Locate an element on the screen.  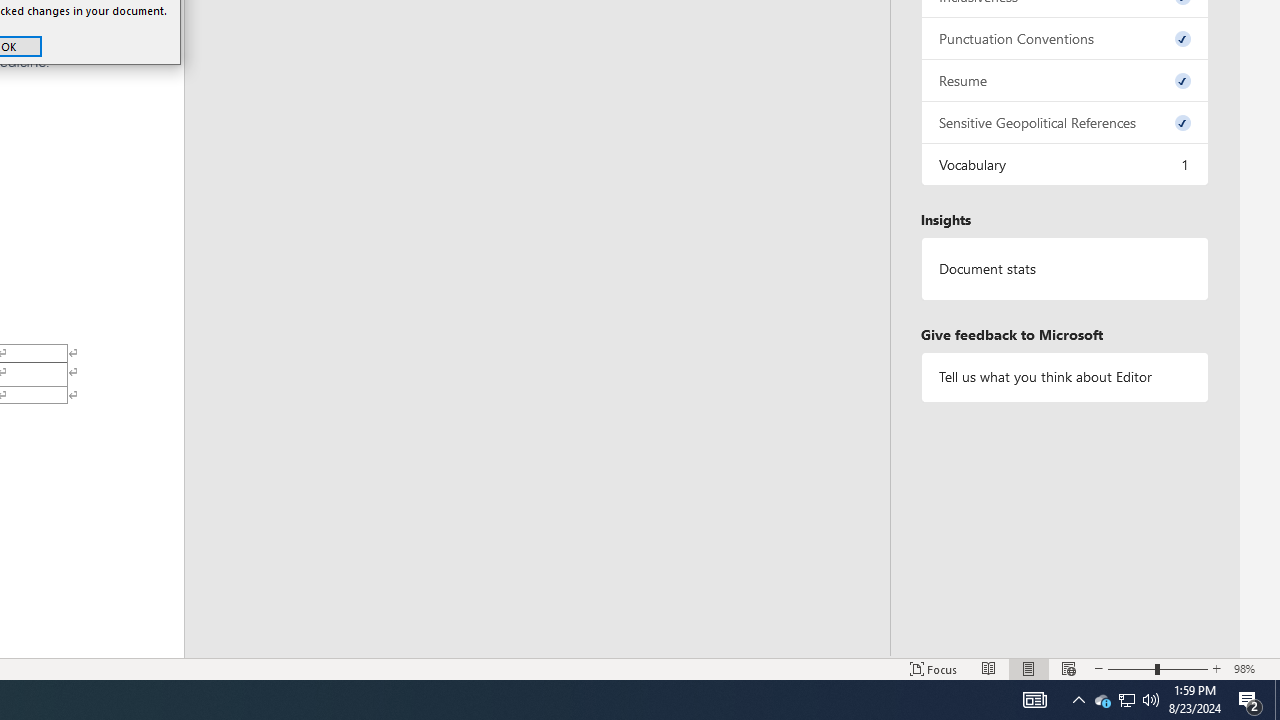
Show desktop is located at coordinates (1126, 700).